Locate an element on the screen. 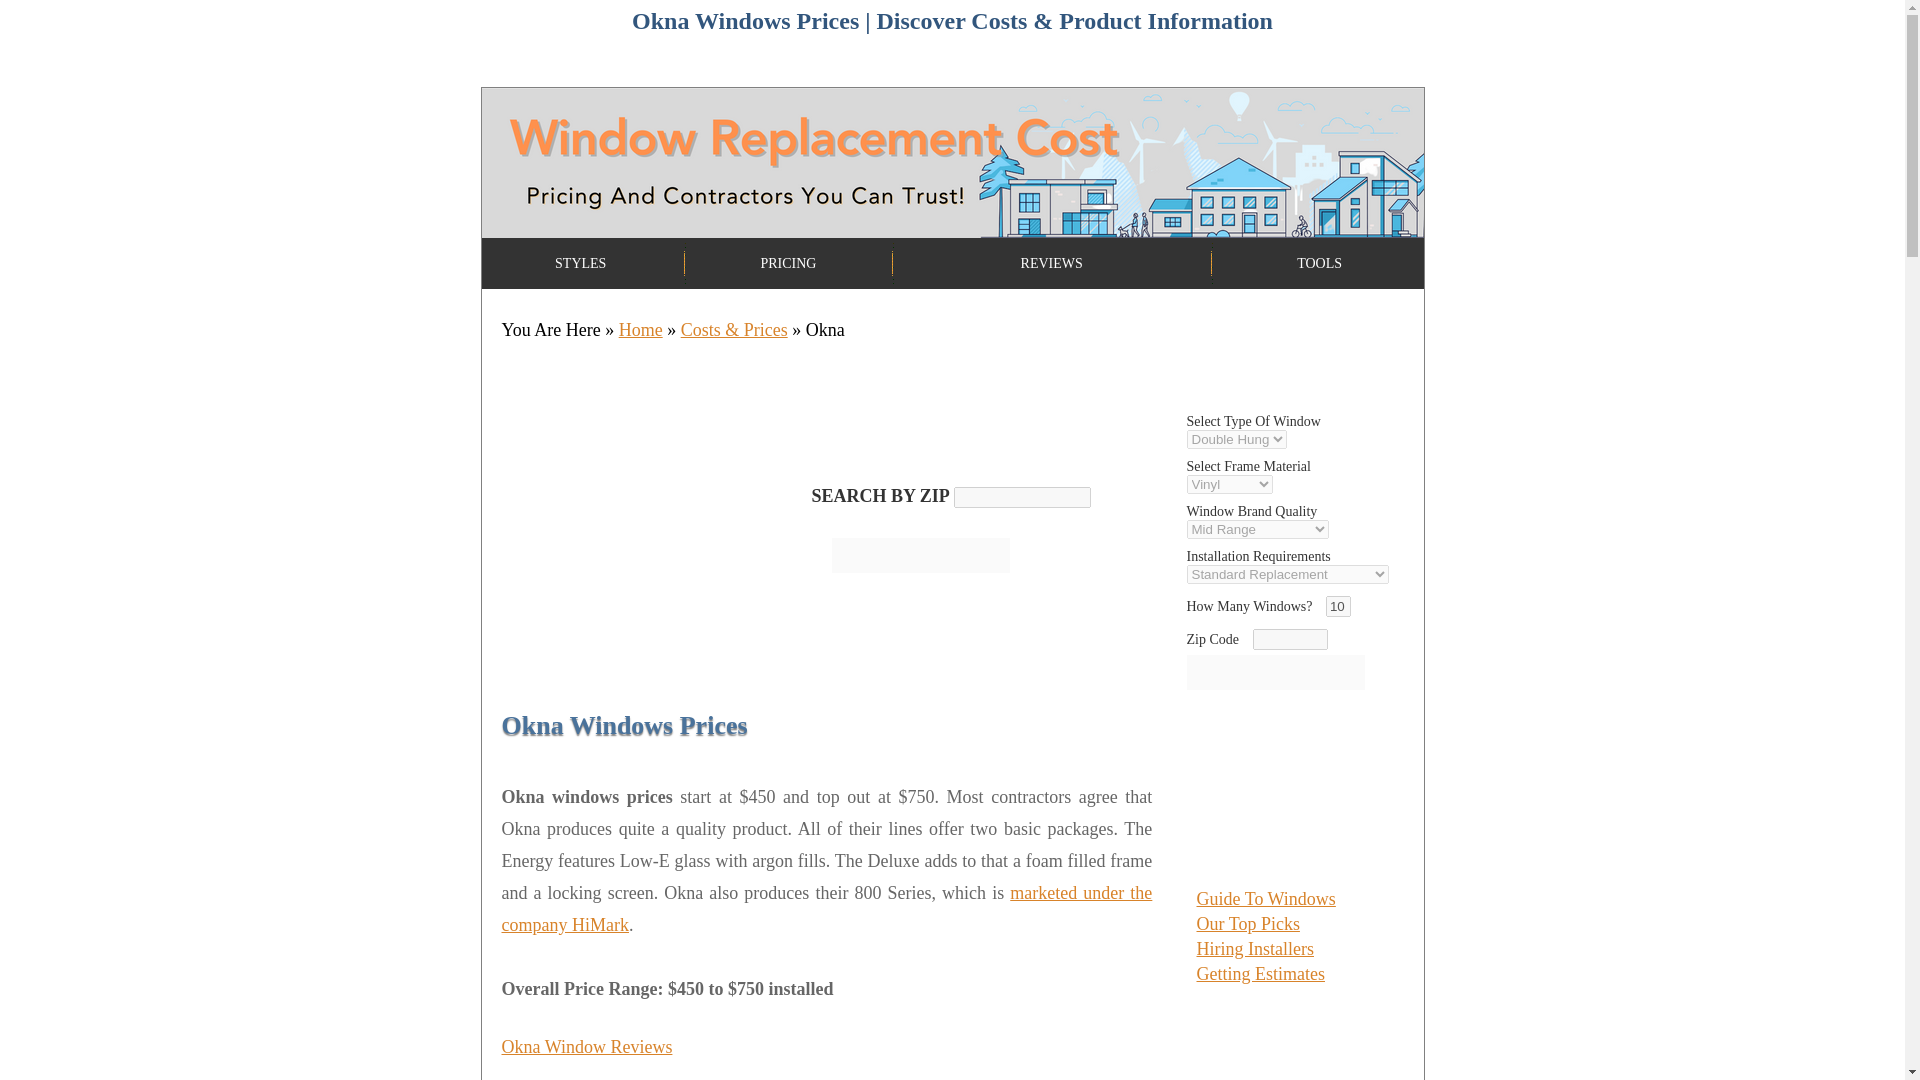 This screenshot has height=1080, width=1920. Guide To Windows is located at coordinates (1265, 898).